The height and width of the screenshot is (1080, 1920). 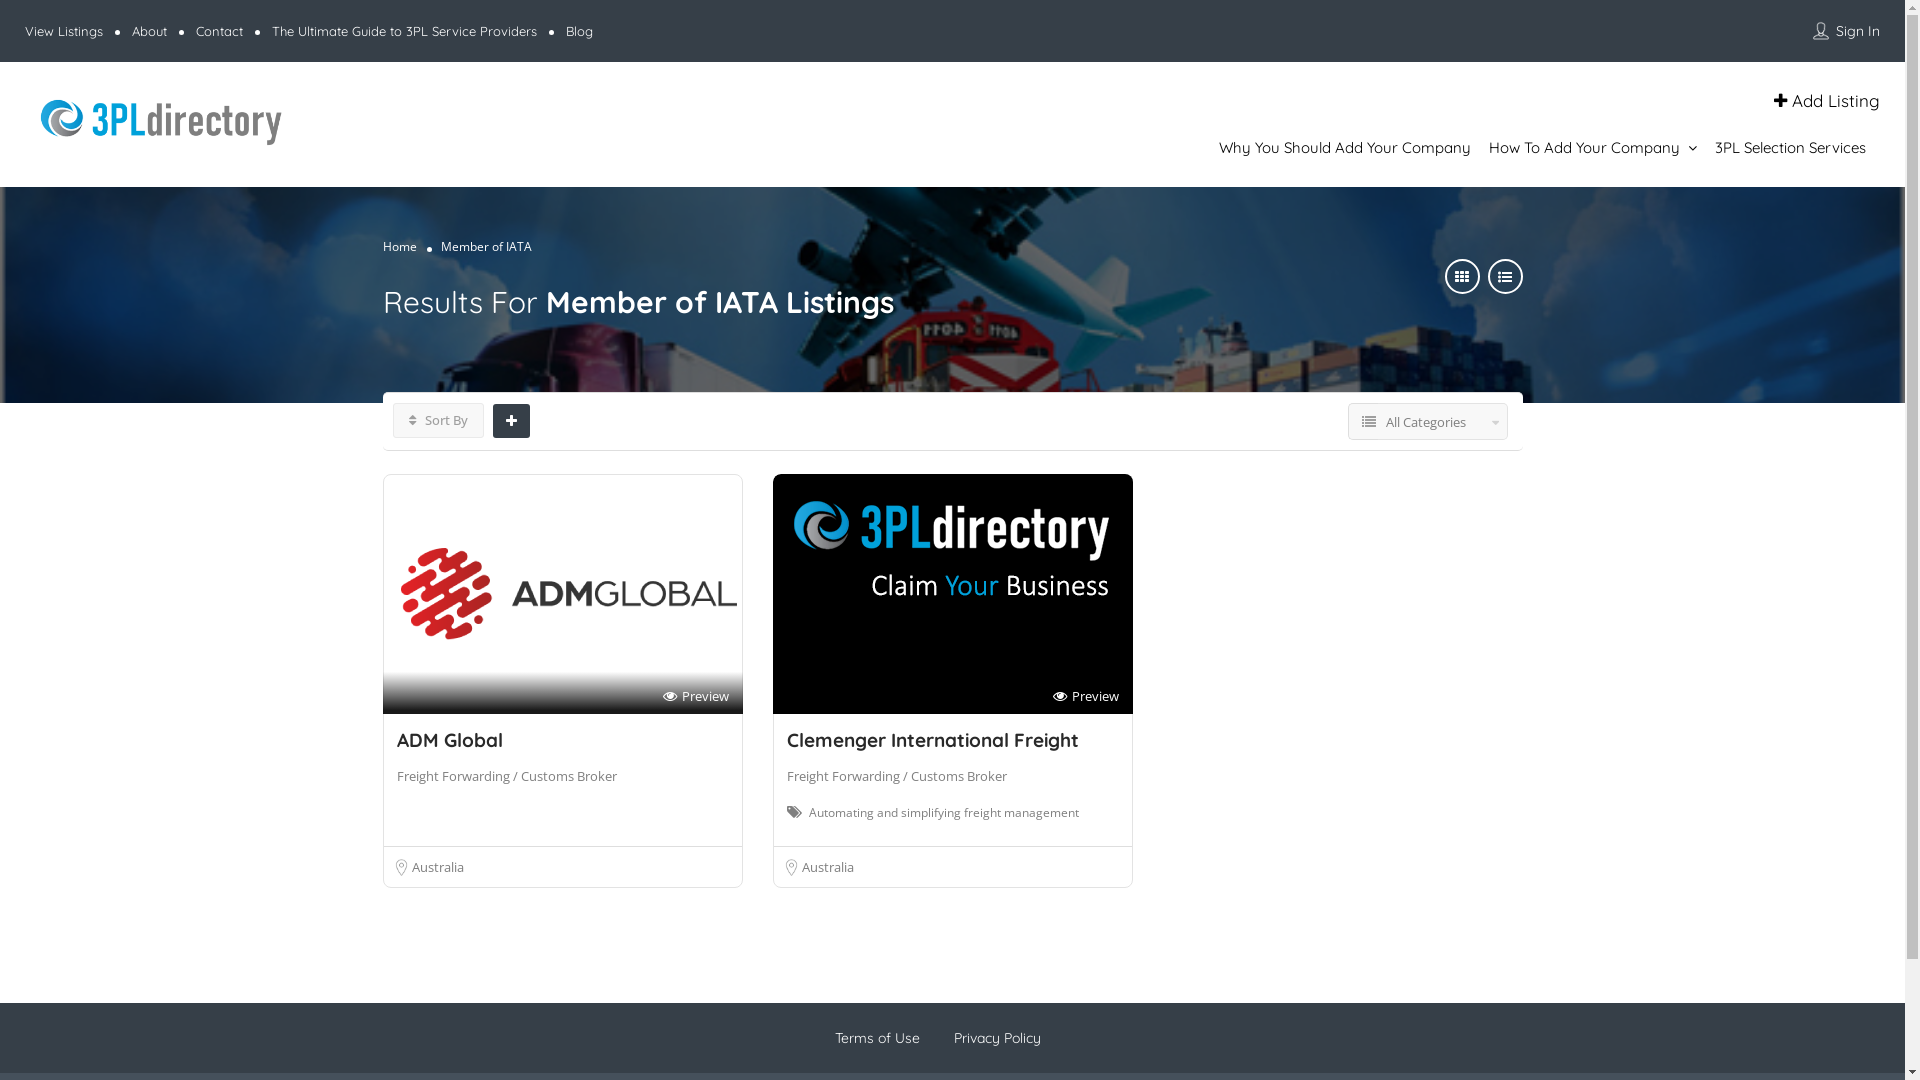 I want to click on Freight Forwarding / Customs Broker, so click(x=896, y=776).